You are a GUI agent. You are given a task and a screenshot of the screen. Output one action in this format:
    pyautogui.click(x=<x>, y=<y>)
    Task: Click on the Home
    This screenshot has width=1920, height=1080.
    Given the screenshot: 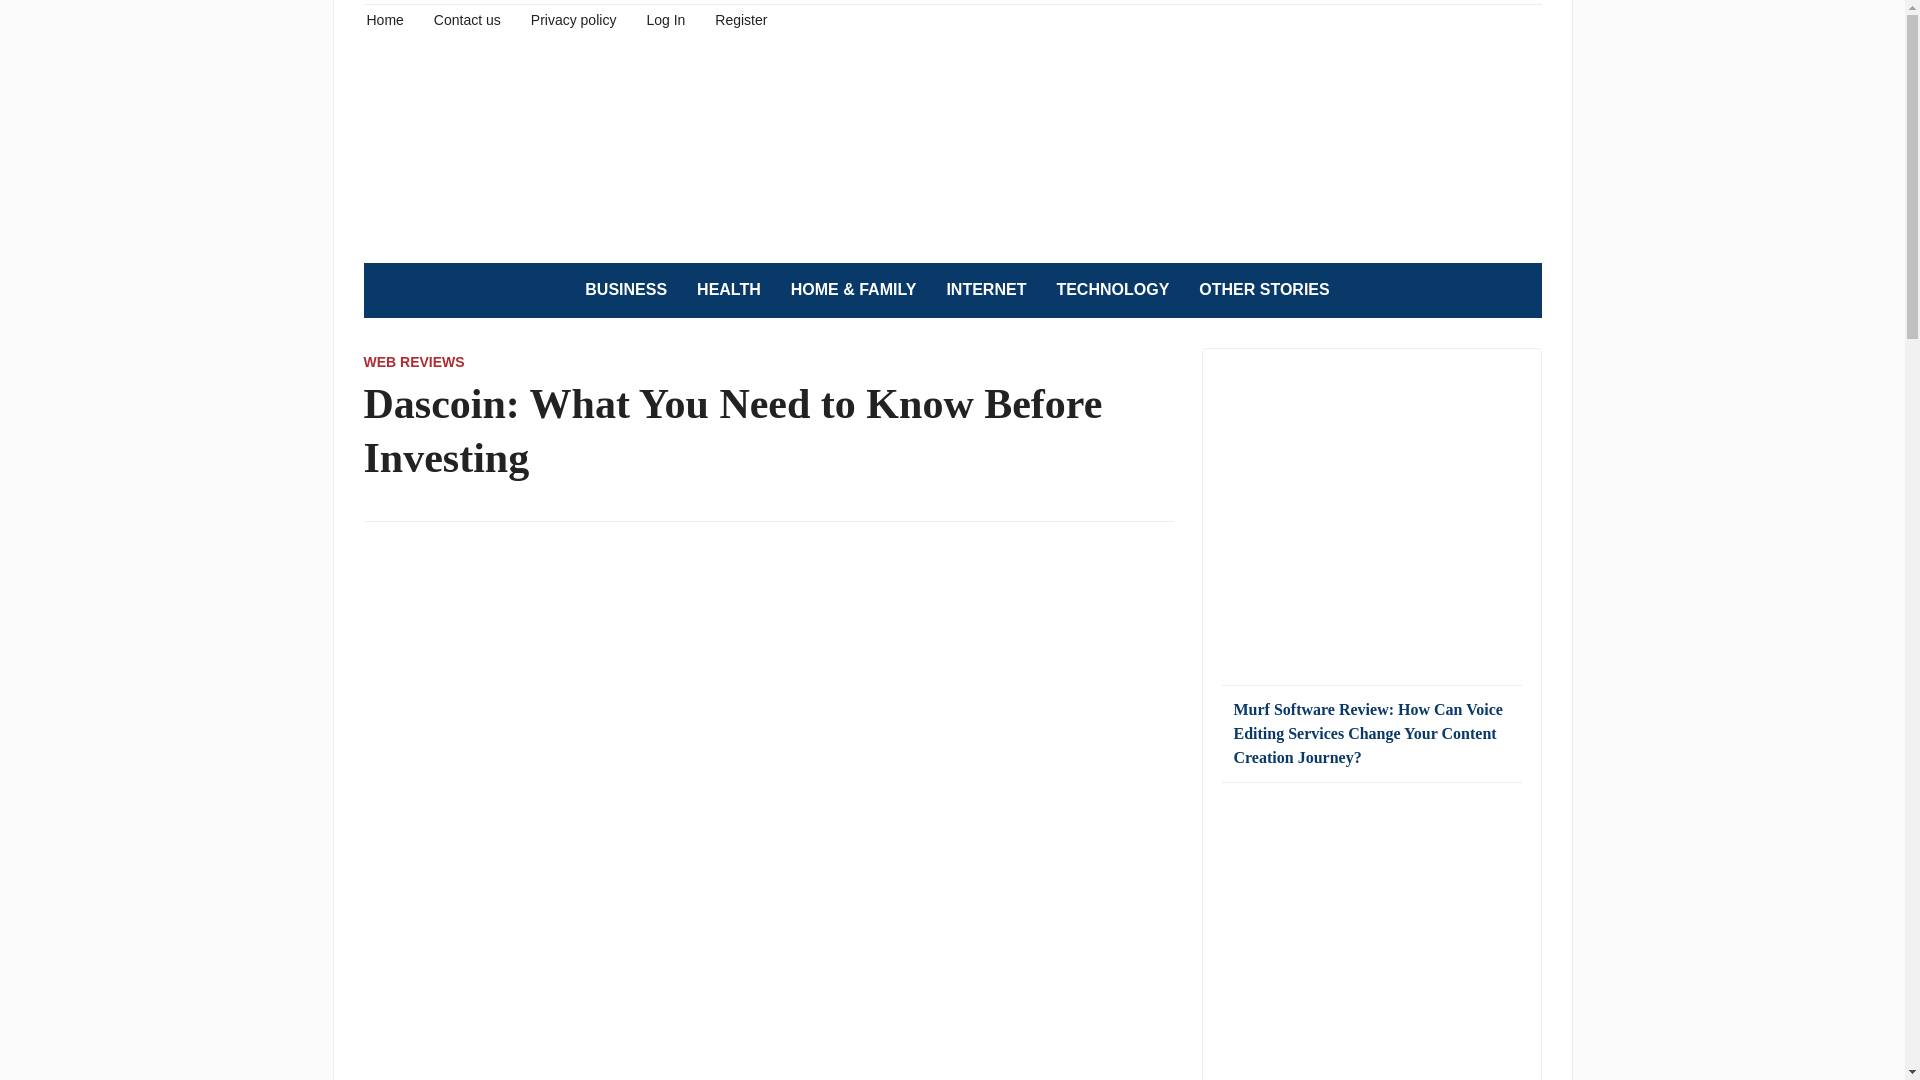 What is the action you would take?
    pyautogui.click(x=384, y=18)
    